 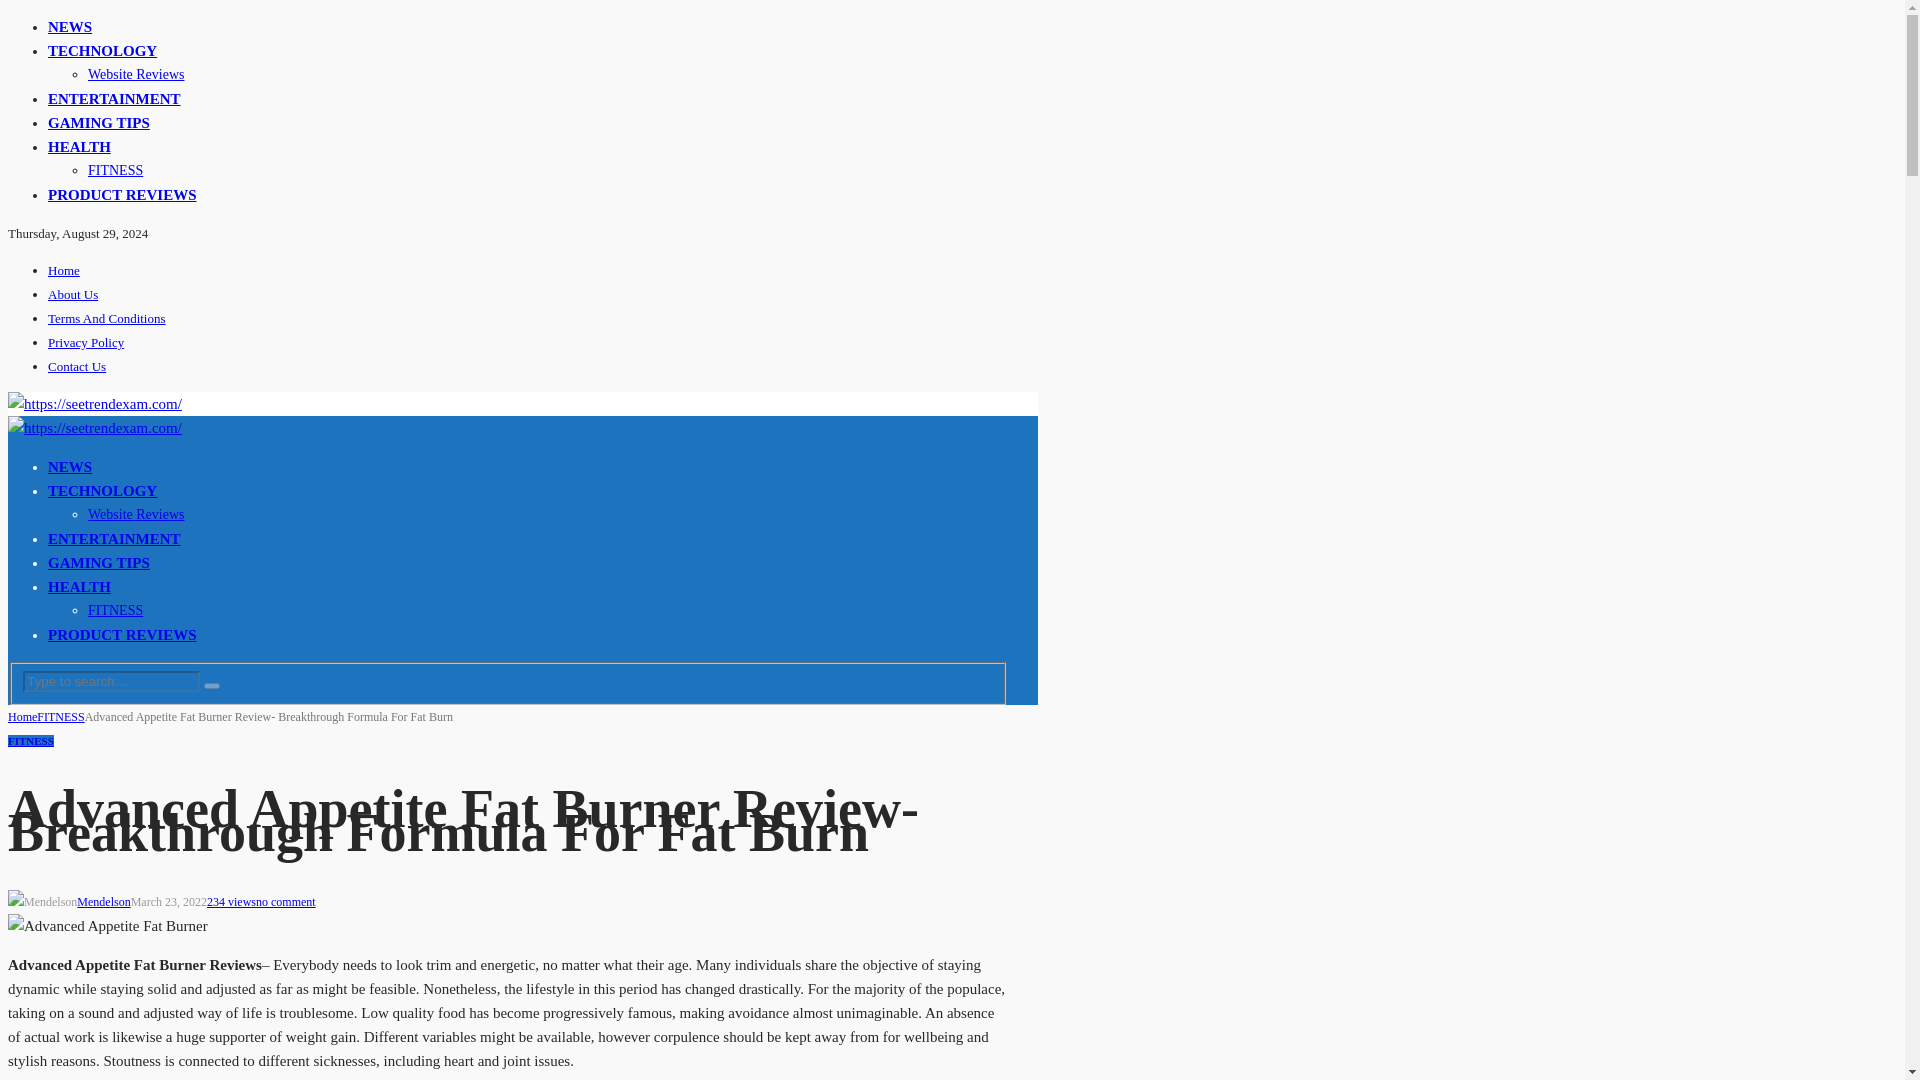 I want to click on FITNESS, so click(x=115, y=610).